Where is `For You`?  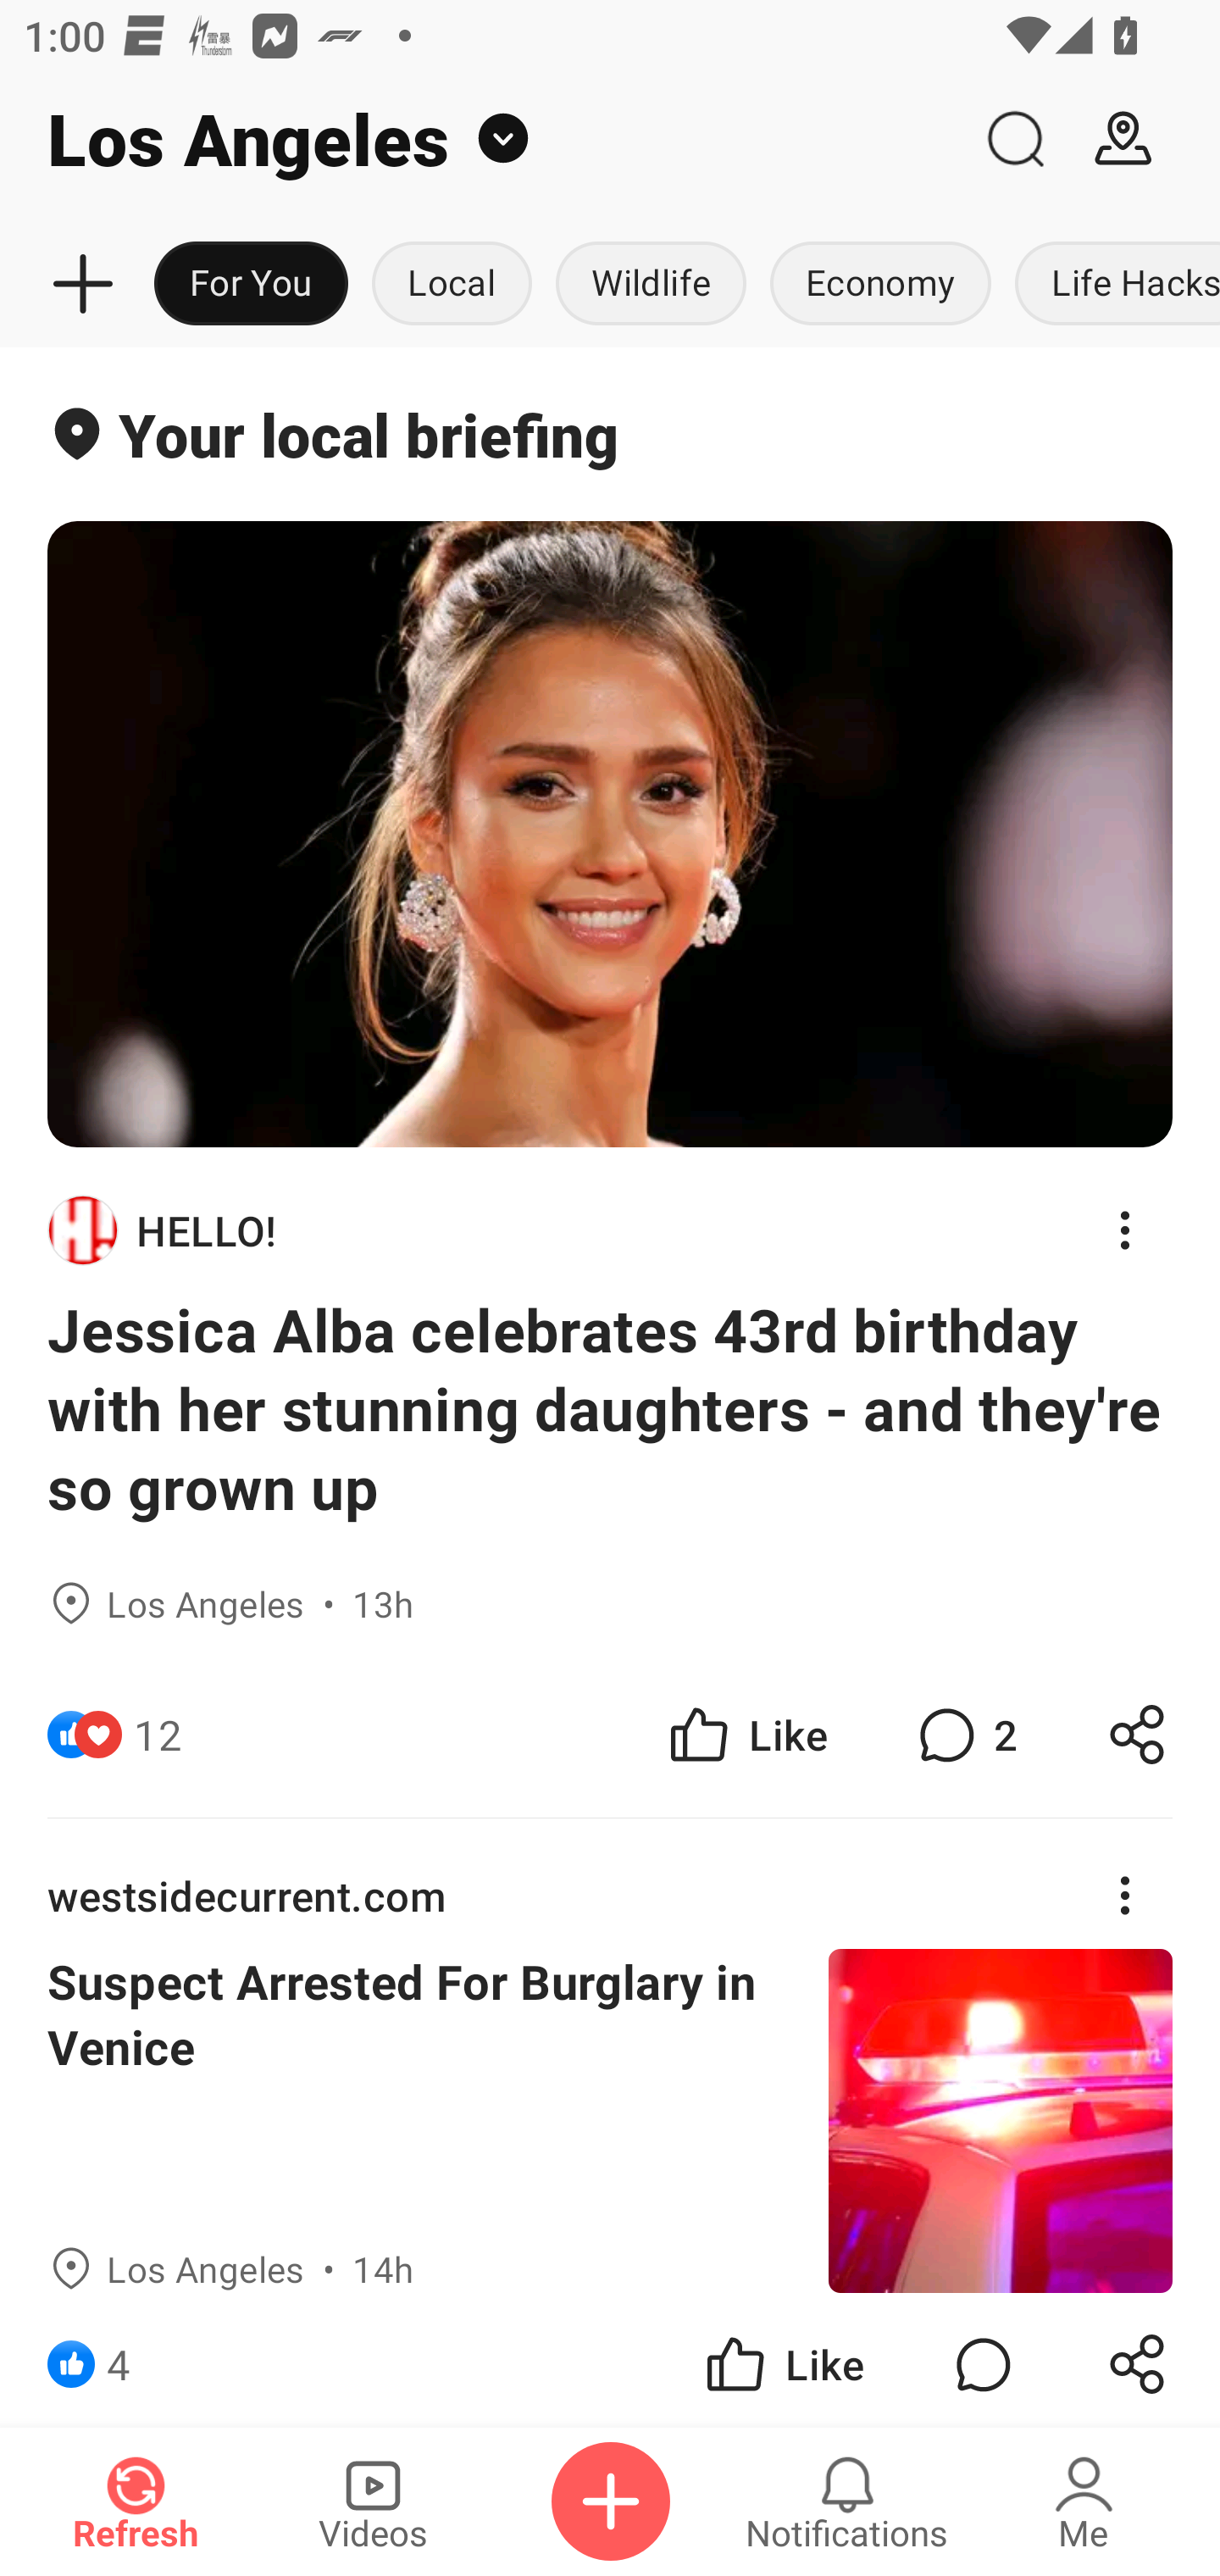 For You is located at coordinates (251, 285).